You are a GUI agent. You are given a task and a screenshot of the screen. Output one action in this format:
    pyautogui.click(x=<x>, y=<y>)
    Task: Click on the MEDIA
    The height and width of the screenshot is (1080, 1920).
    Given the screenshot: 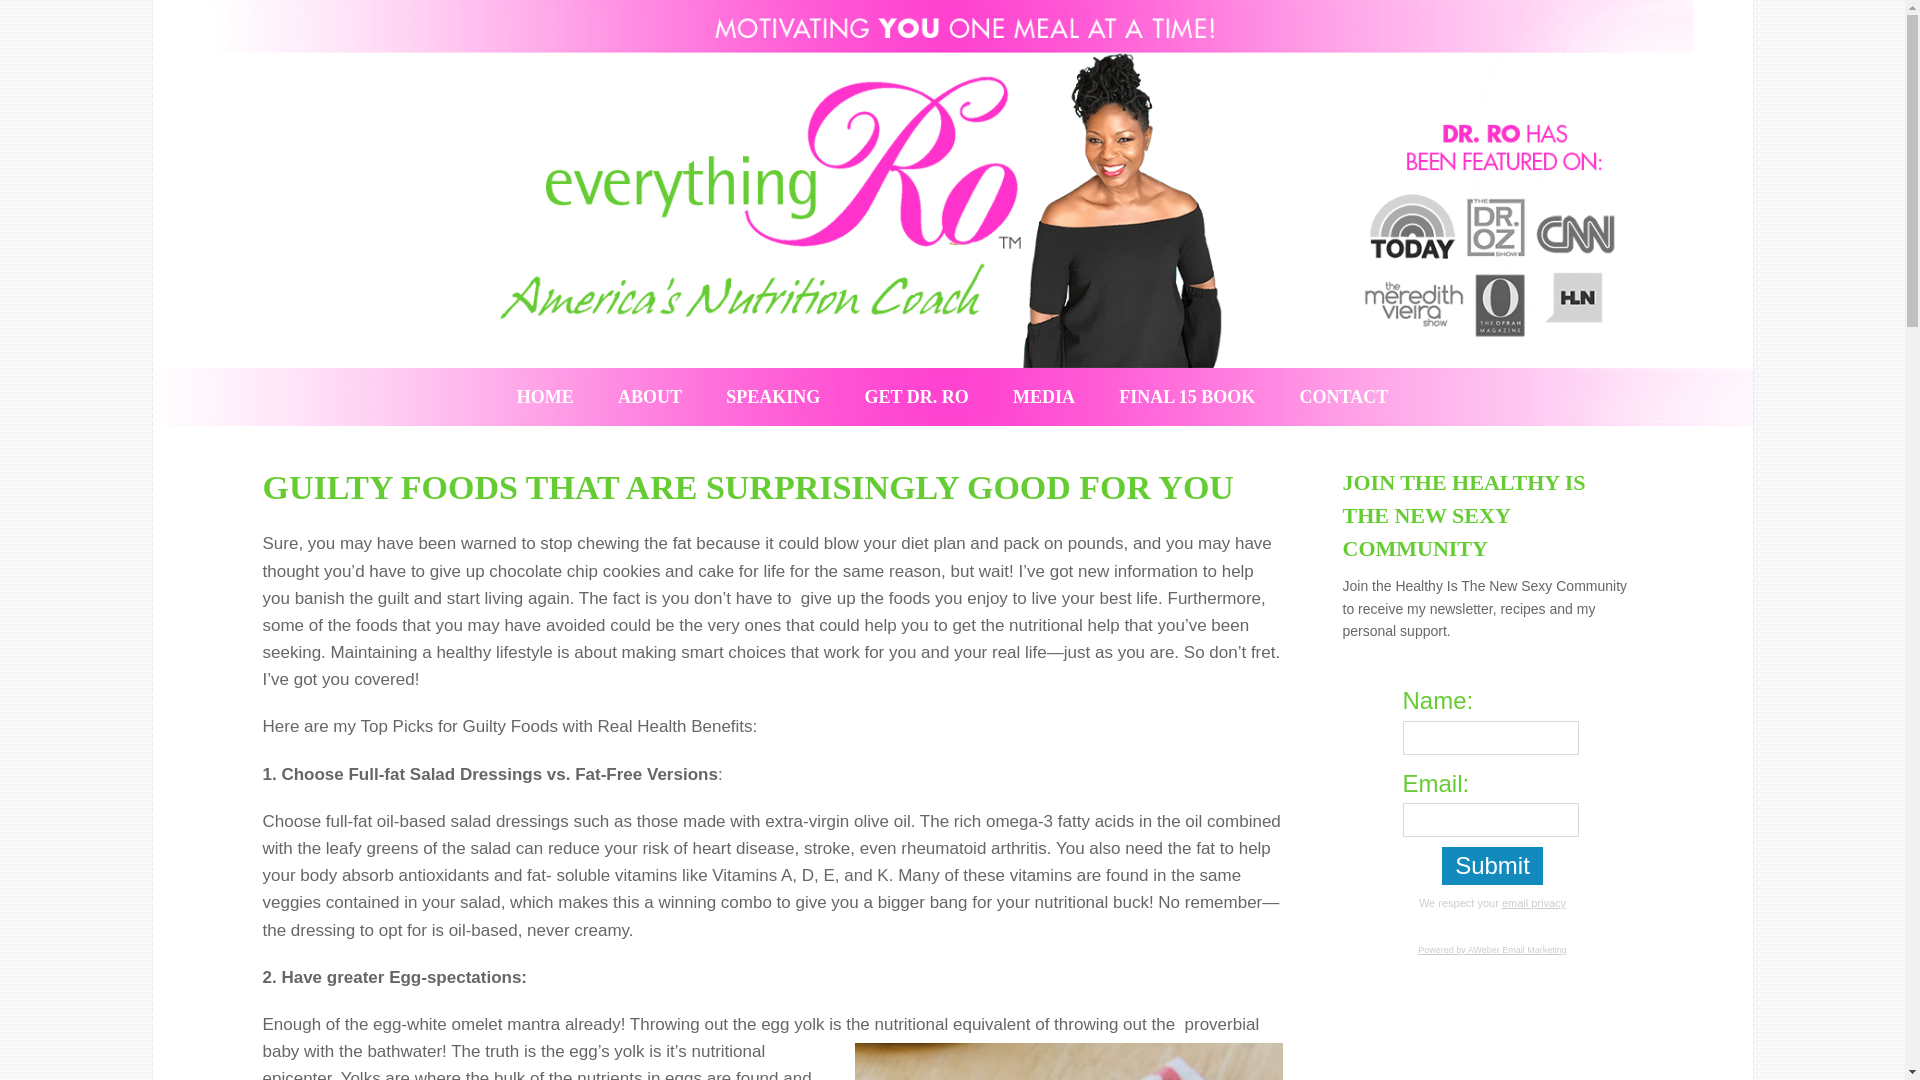 What is the action you would take?
    pyautogui.click(x=1043, y=396)
    